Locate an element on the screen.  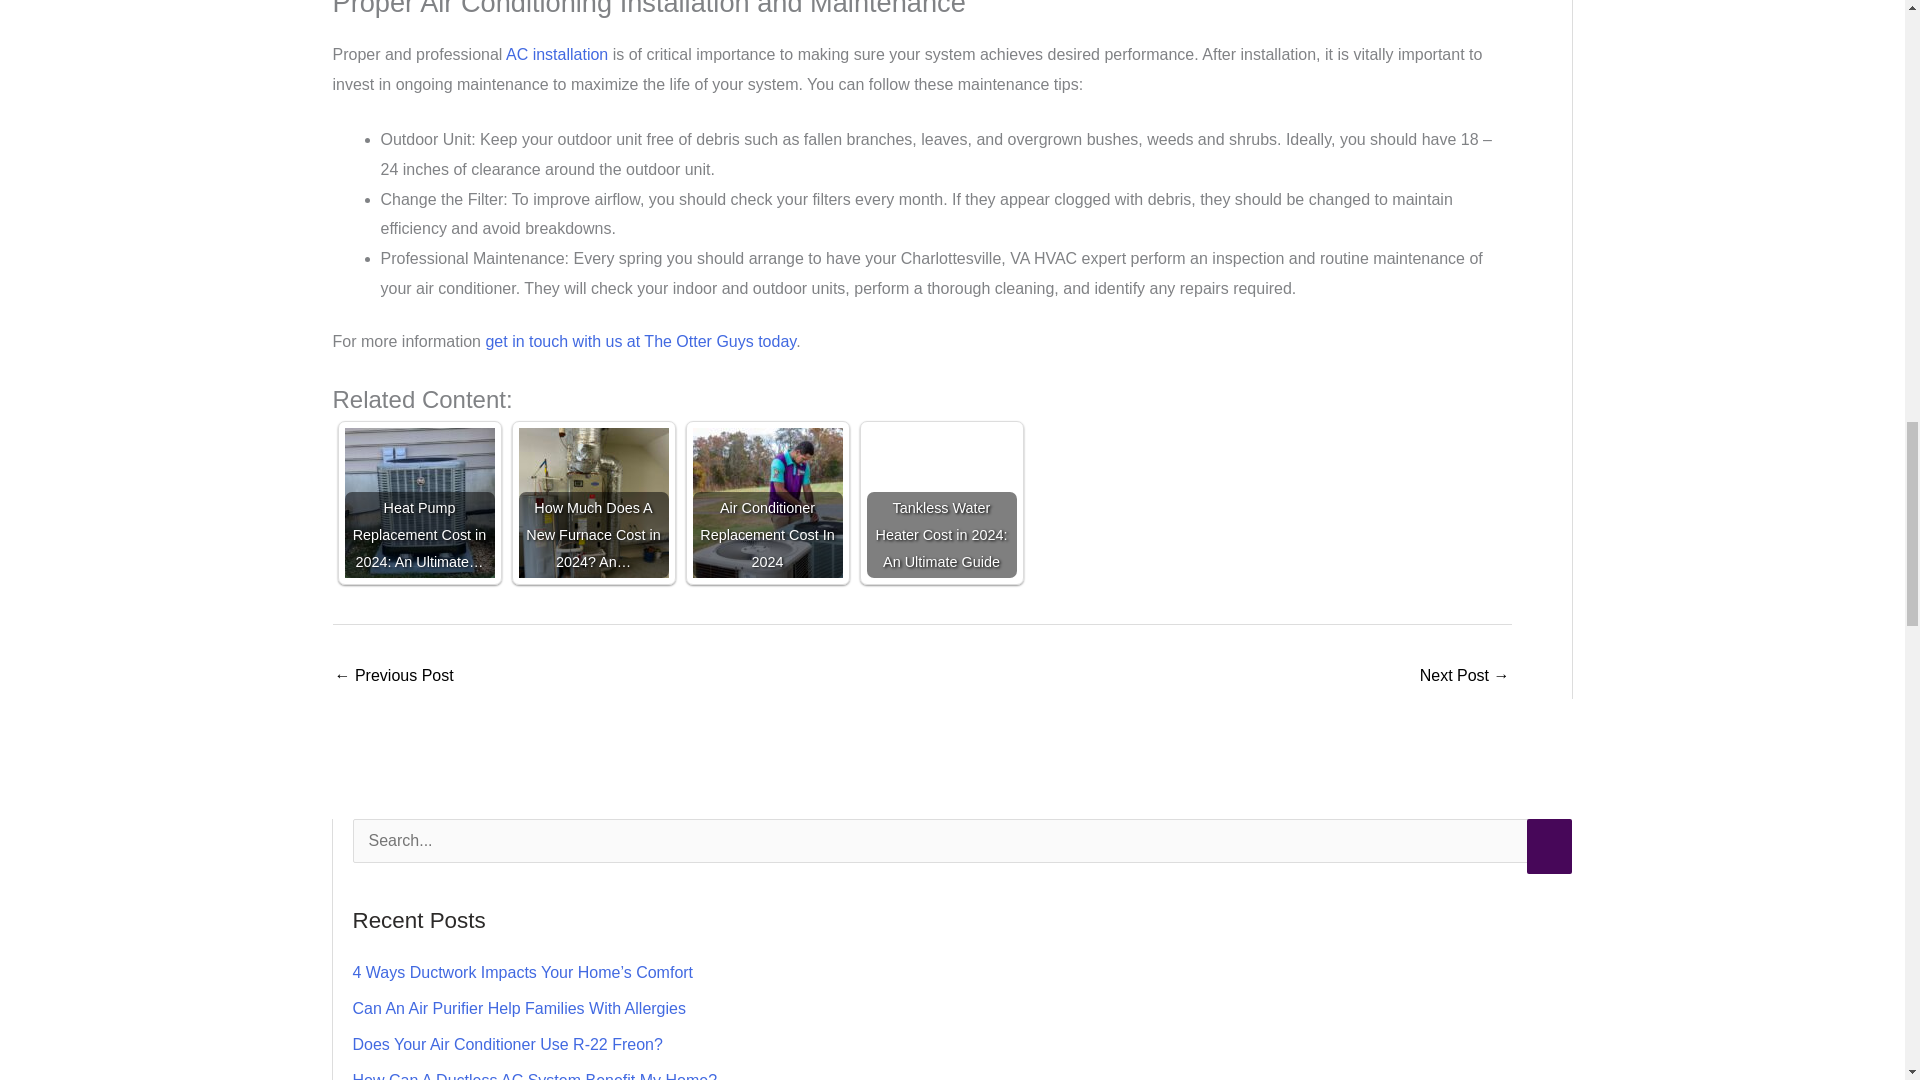
How Does a Tankless Water Heater Work? is located at coordinates (1464, 676).